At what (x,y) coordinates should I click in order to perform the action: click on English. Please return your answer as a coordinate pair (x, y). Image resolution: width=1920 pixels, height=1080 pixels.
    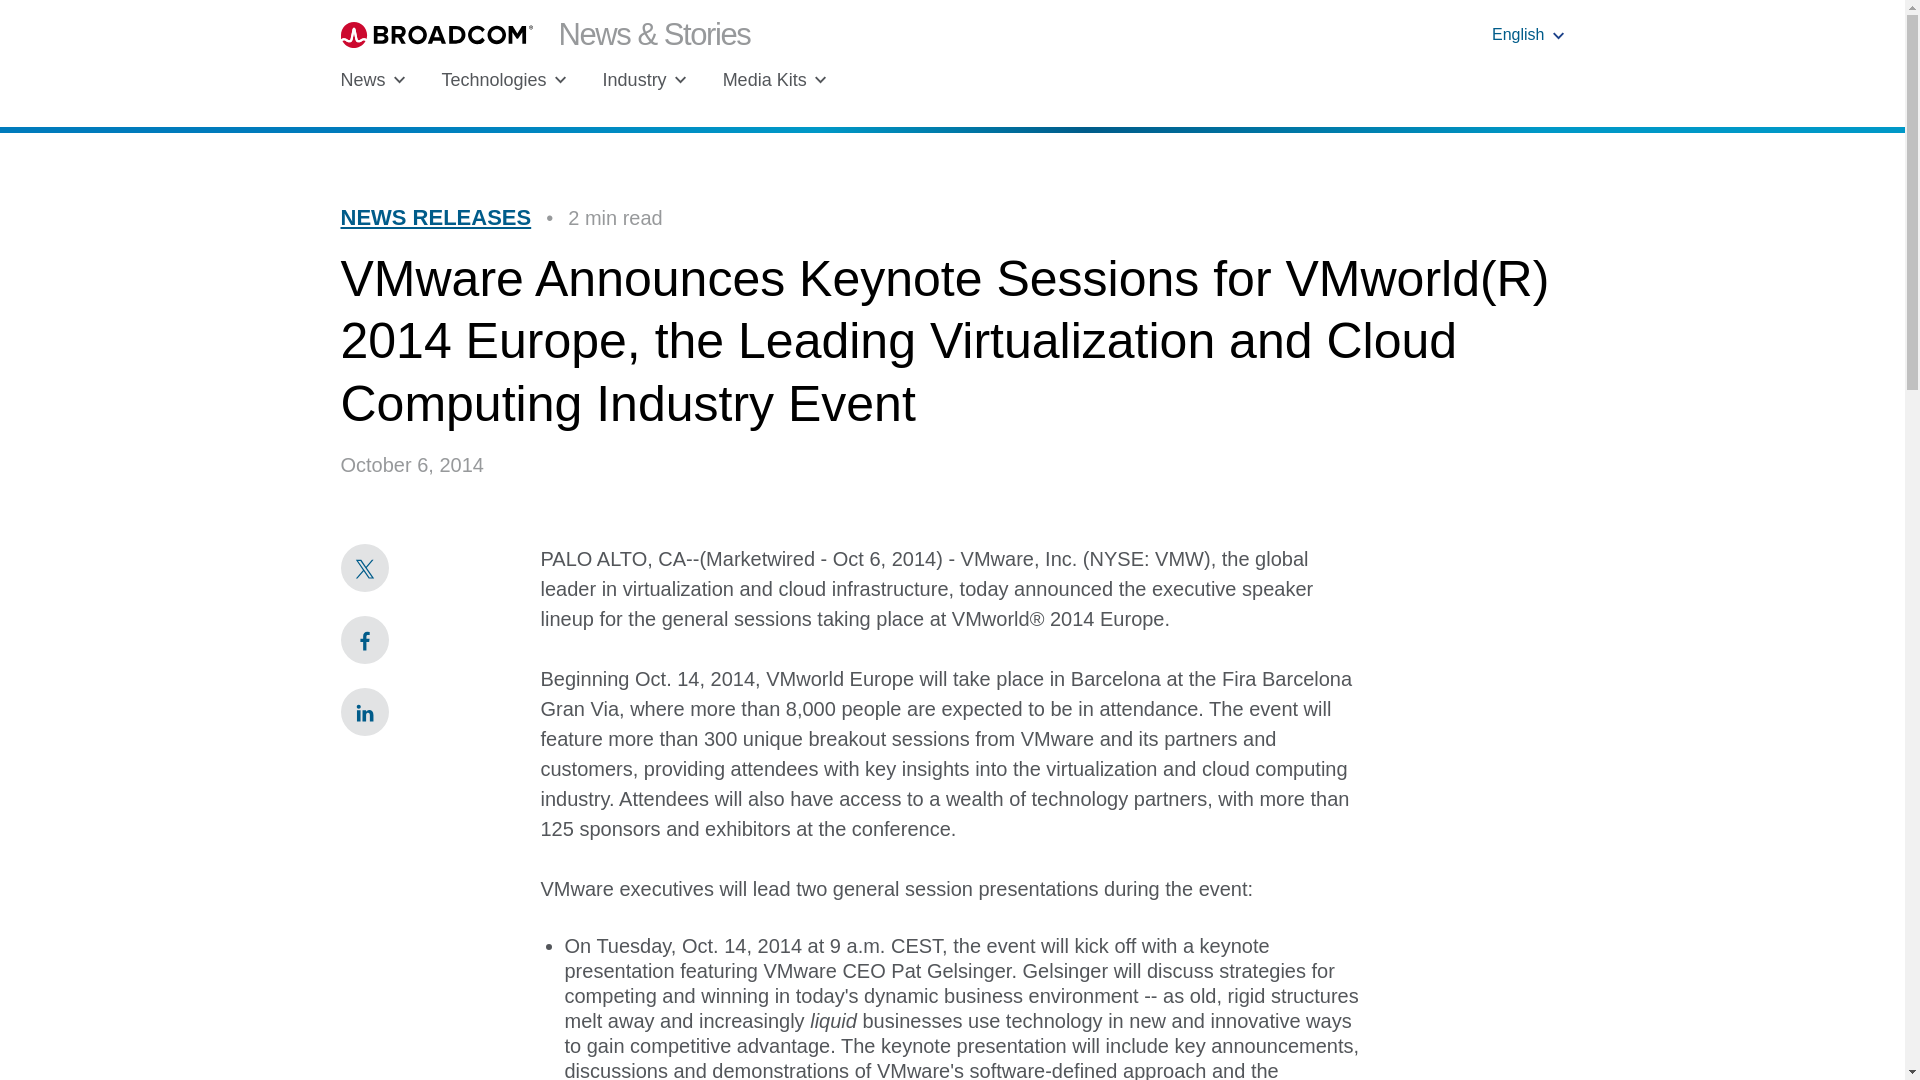
    Looking at the image, I should click on (1528, 34).